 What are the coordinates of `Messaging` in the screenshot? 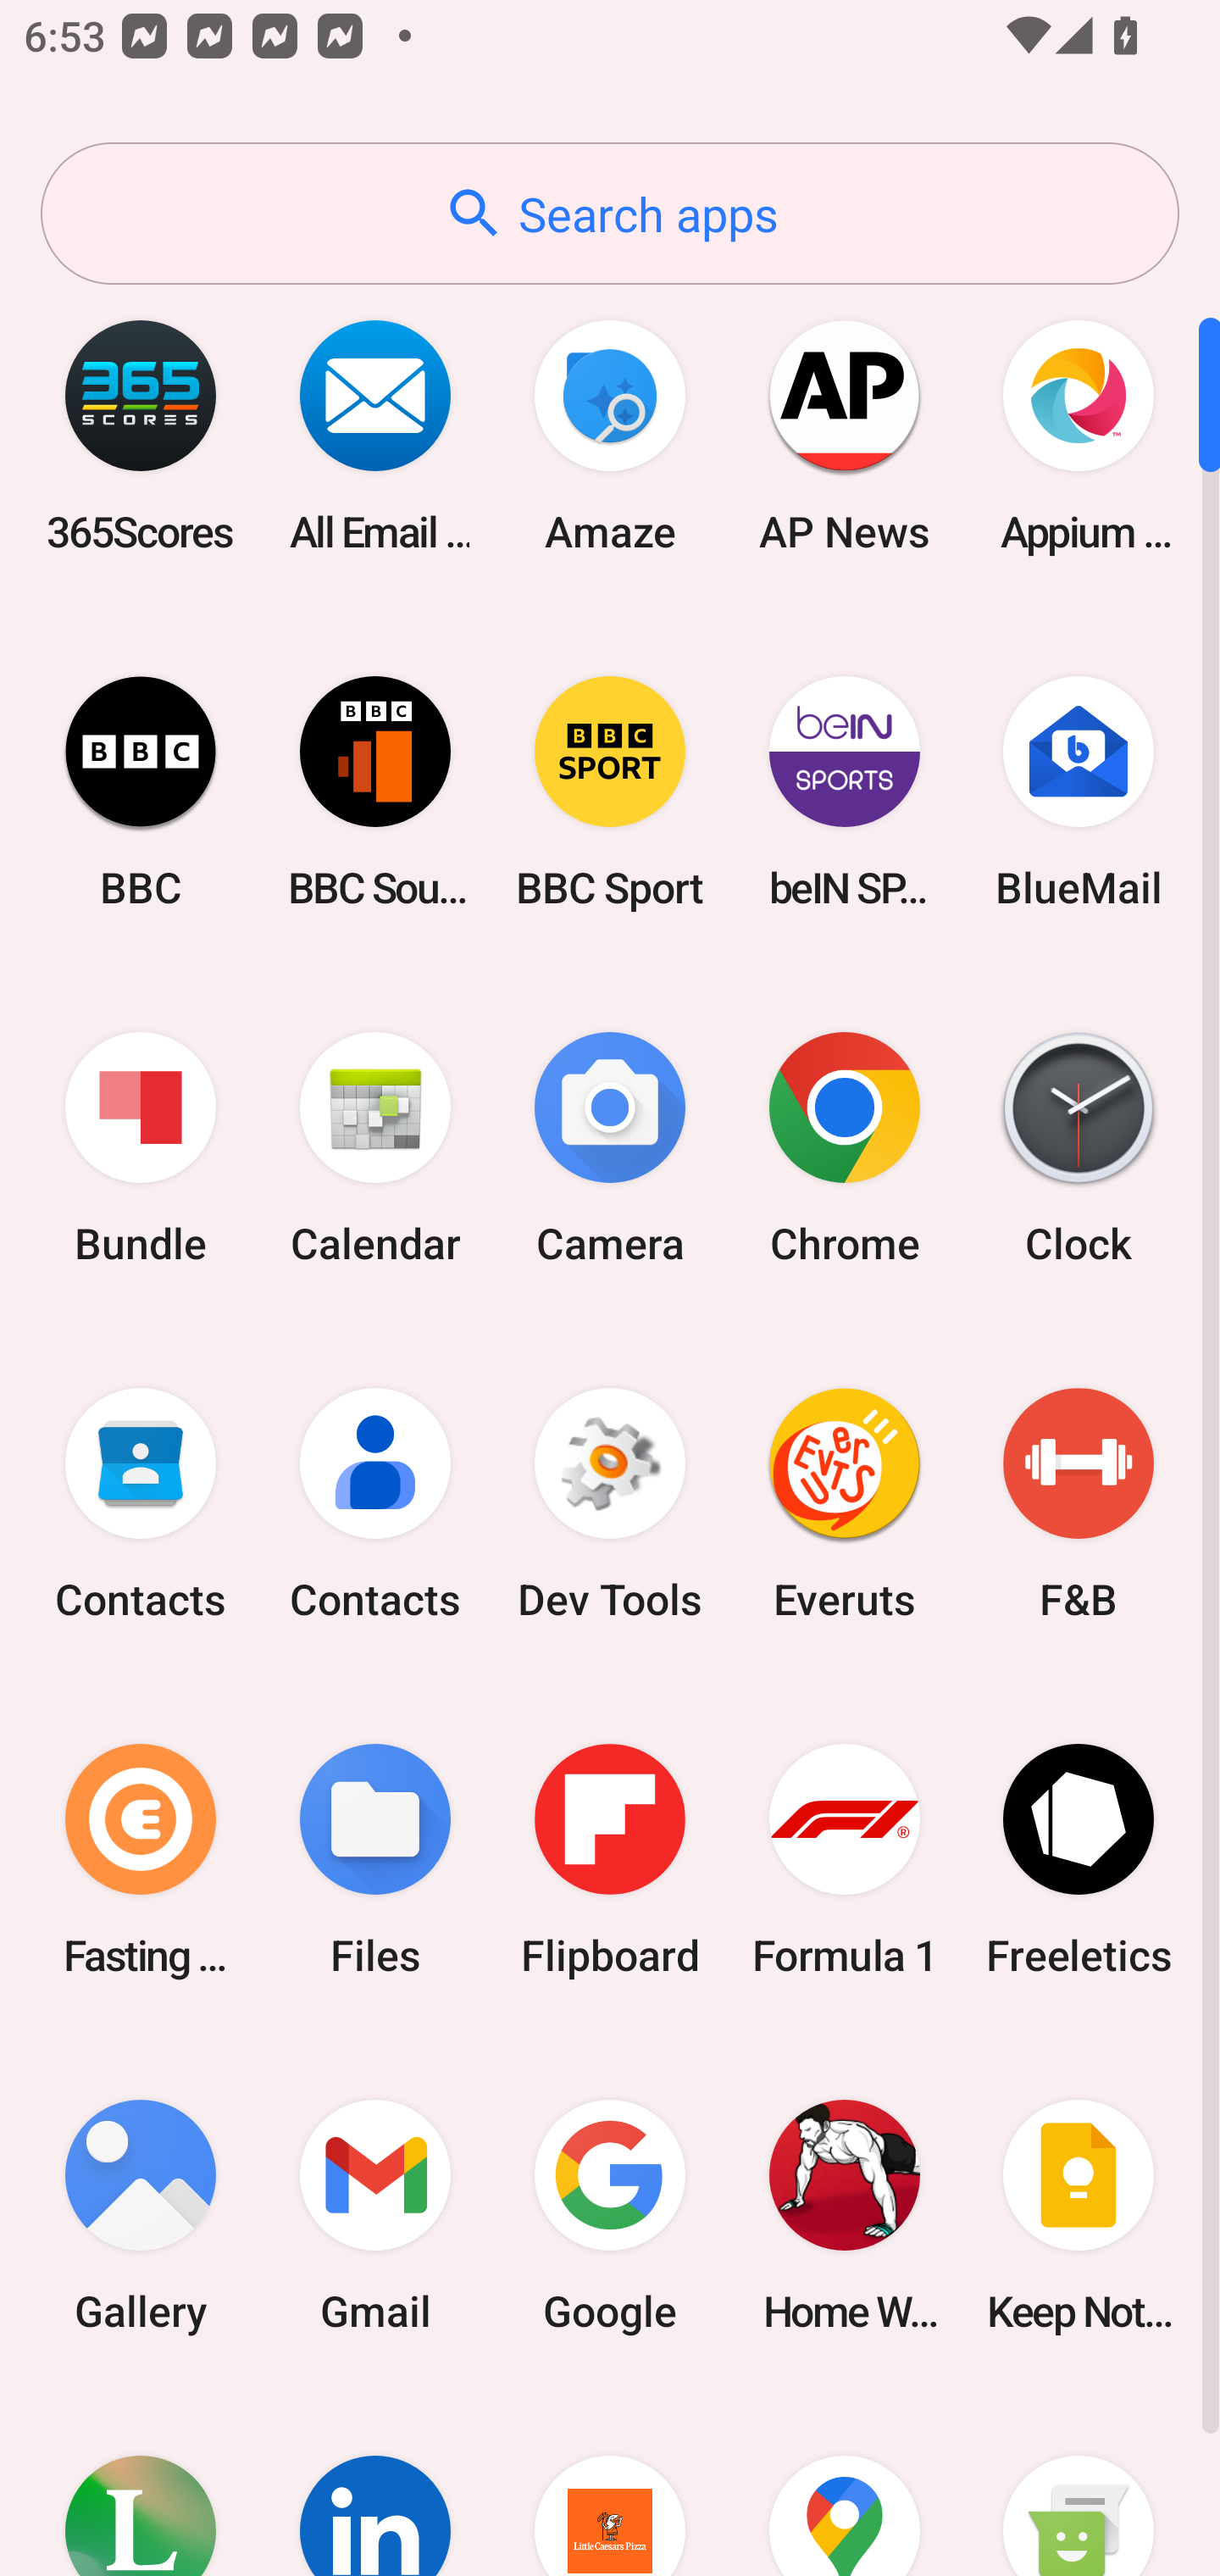 It's located at (1079, 2484).